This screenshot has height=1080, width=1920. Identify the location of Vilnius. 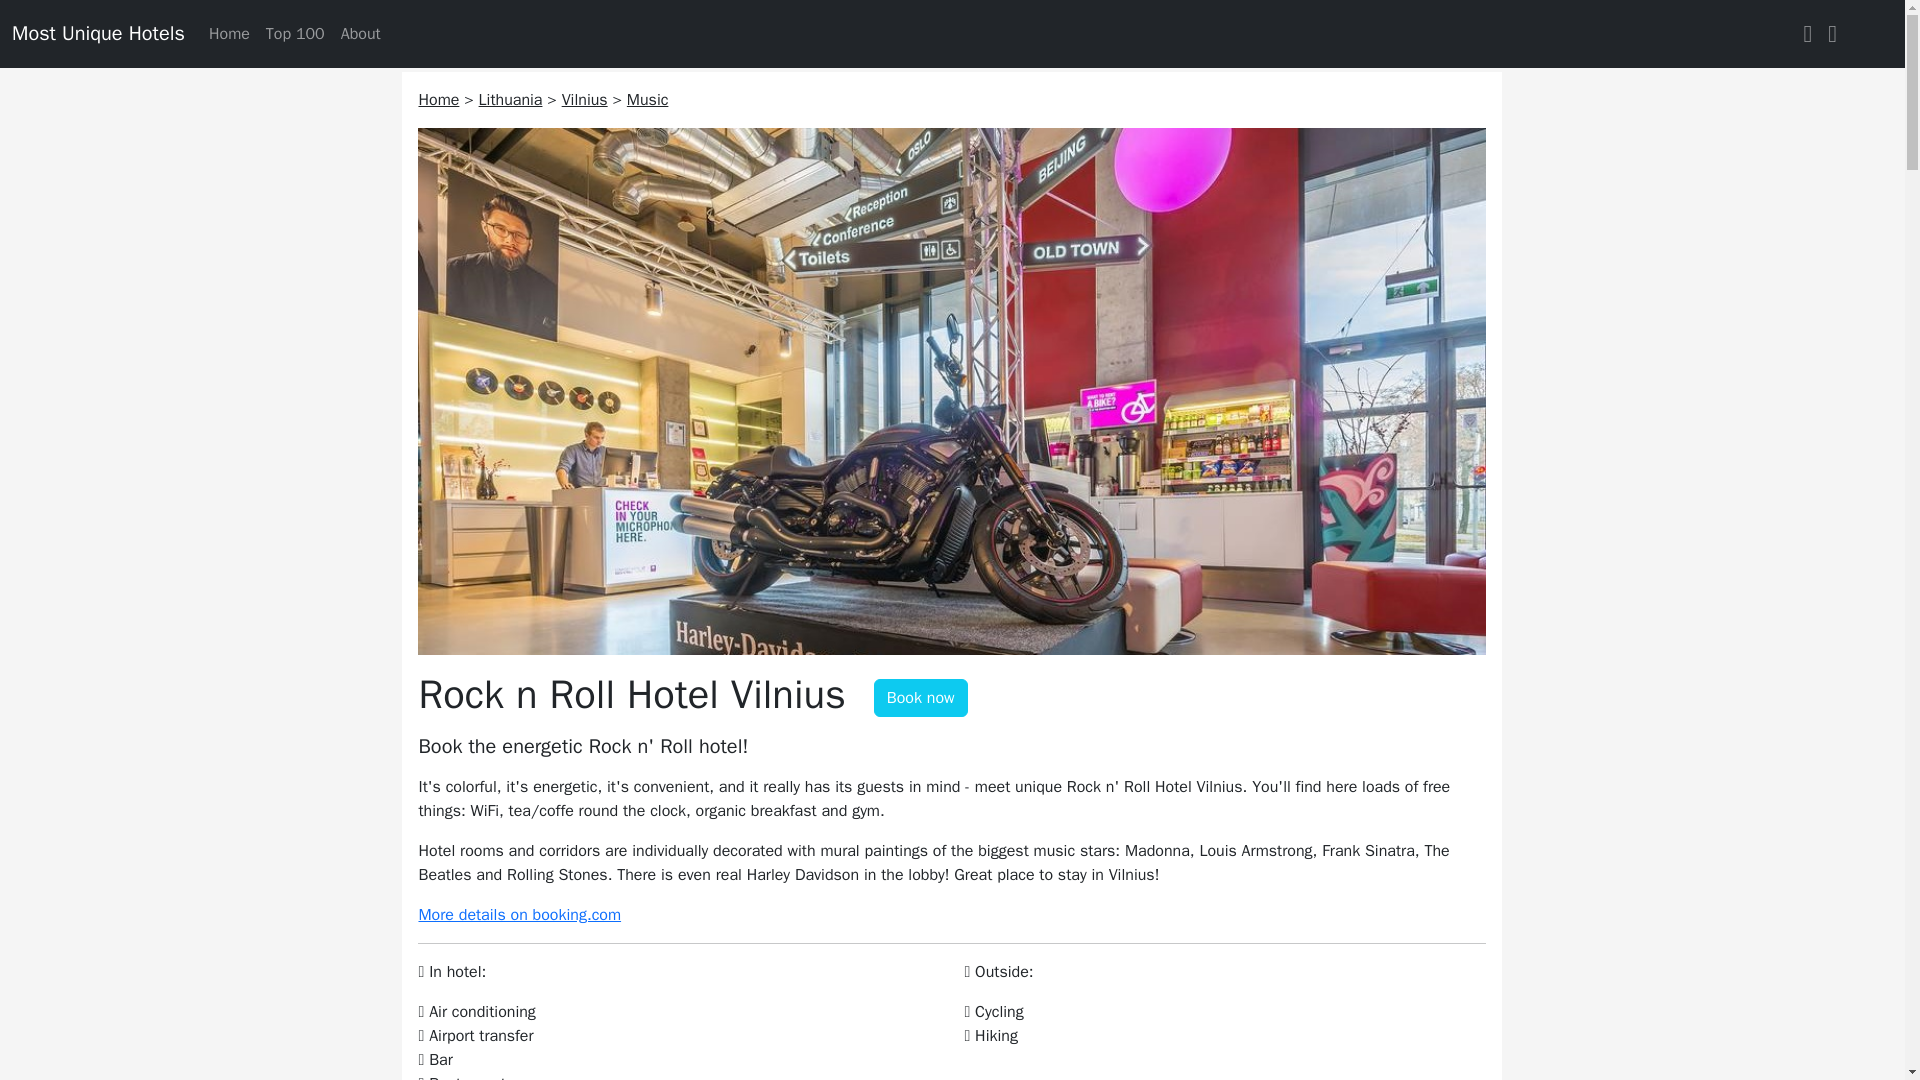
(585, 100).